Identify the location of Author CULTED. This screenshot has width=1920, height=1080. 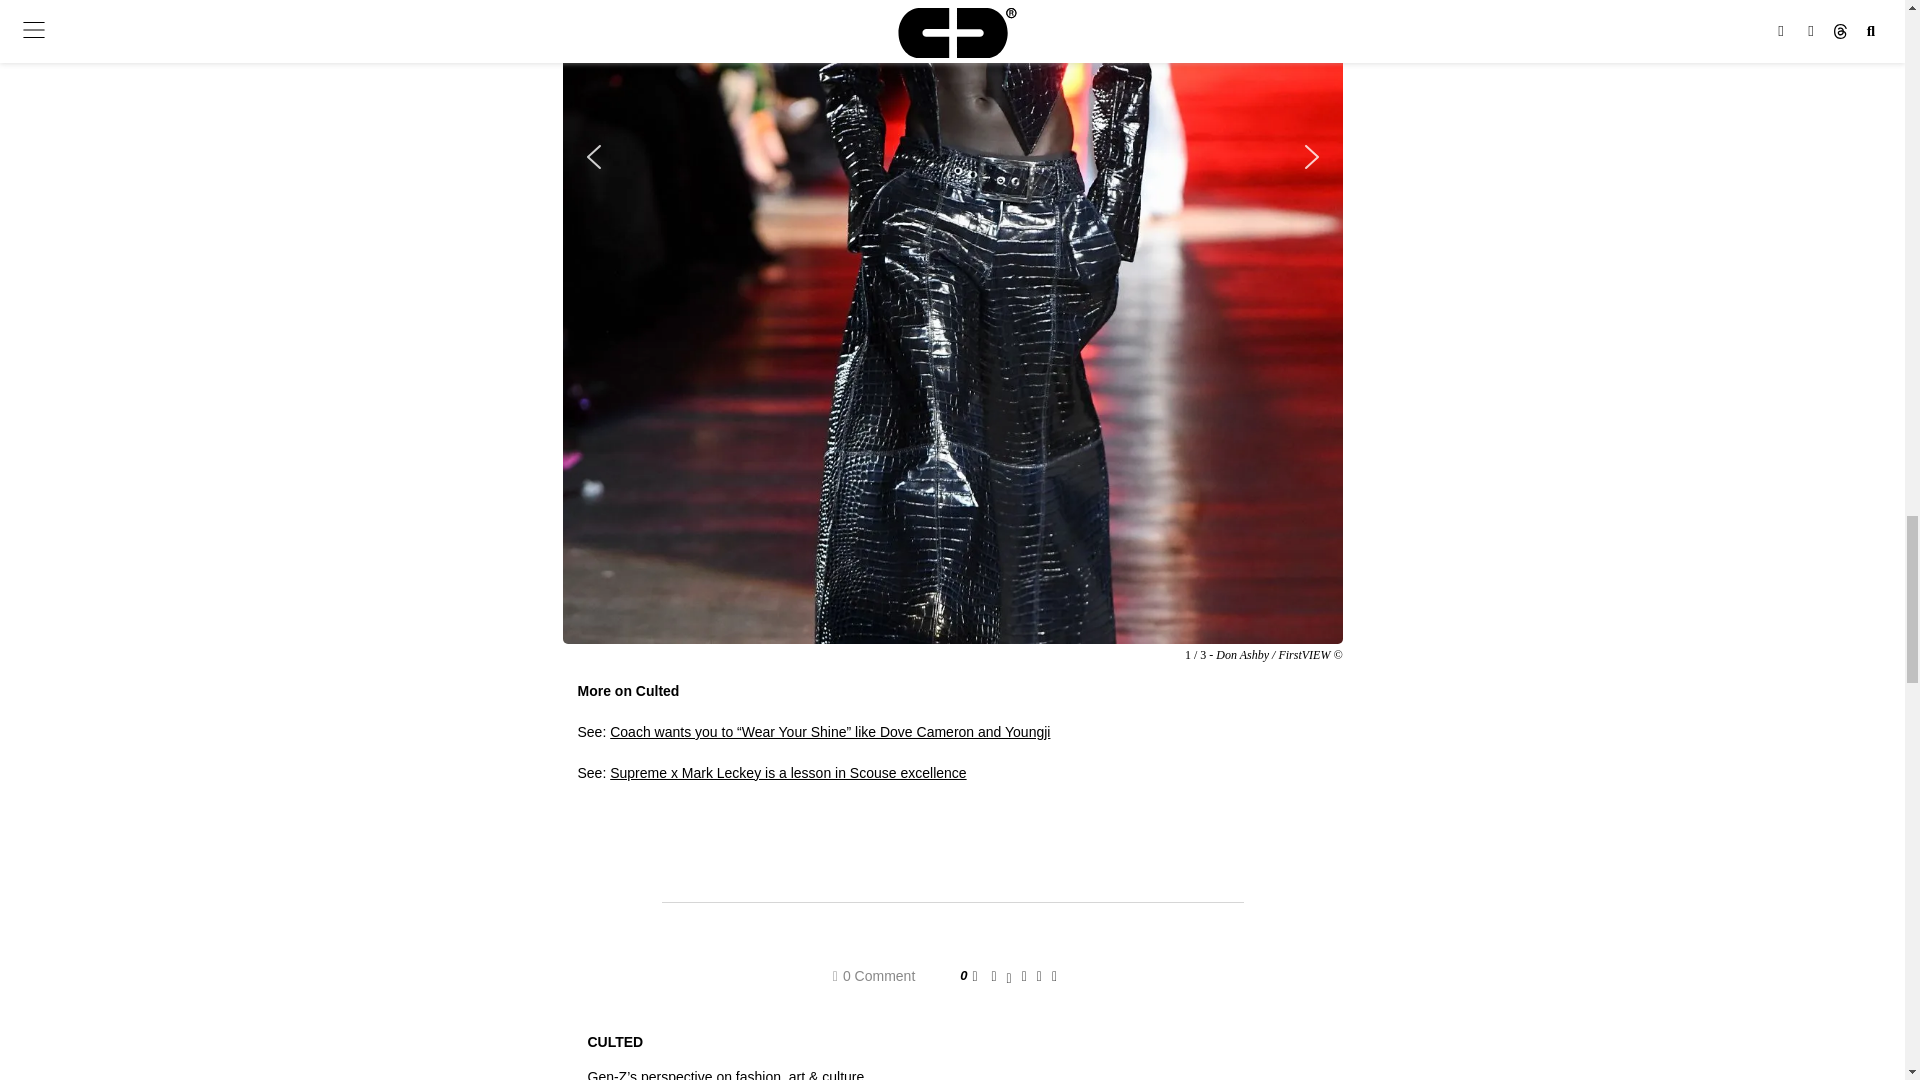
(615, 1041).